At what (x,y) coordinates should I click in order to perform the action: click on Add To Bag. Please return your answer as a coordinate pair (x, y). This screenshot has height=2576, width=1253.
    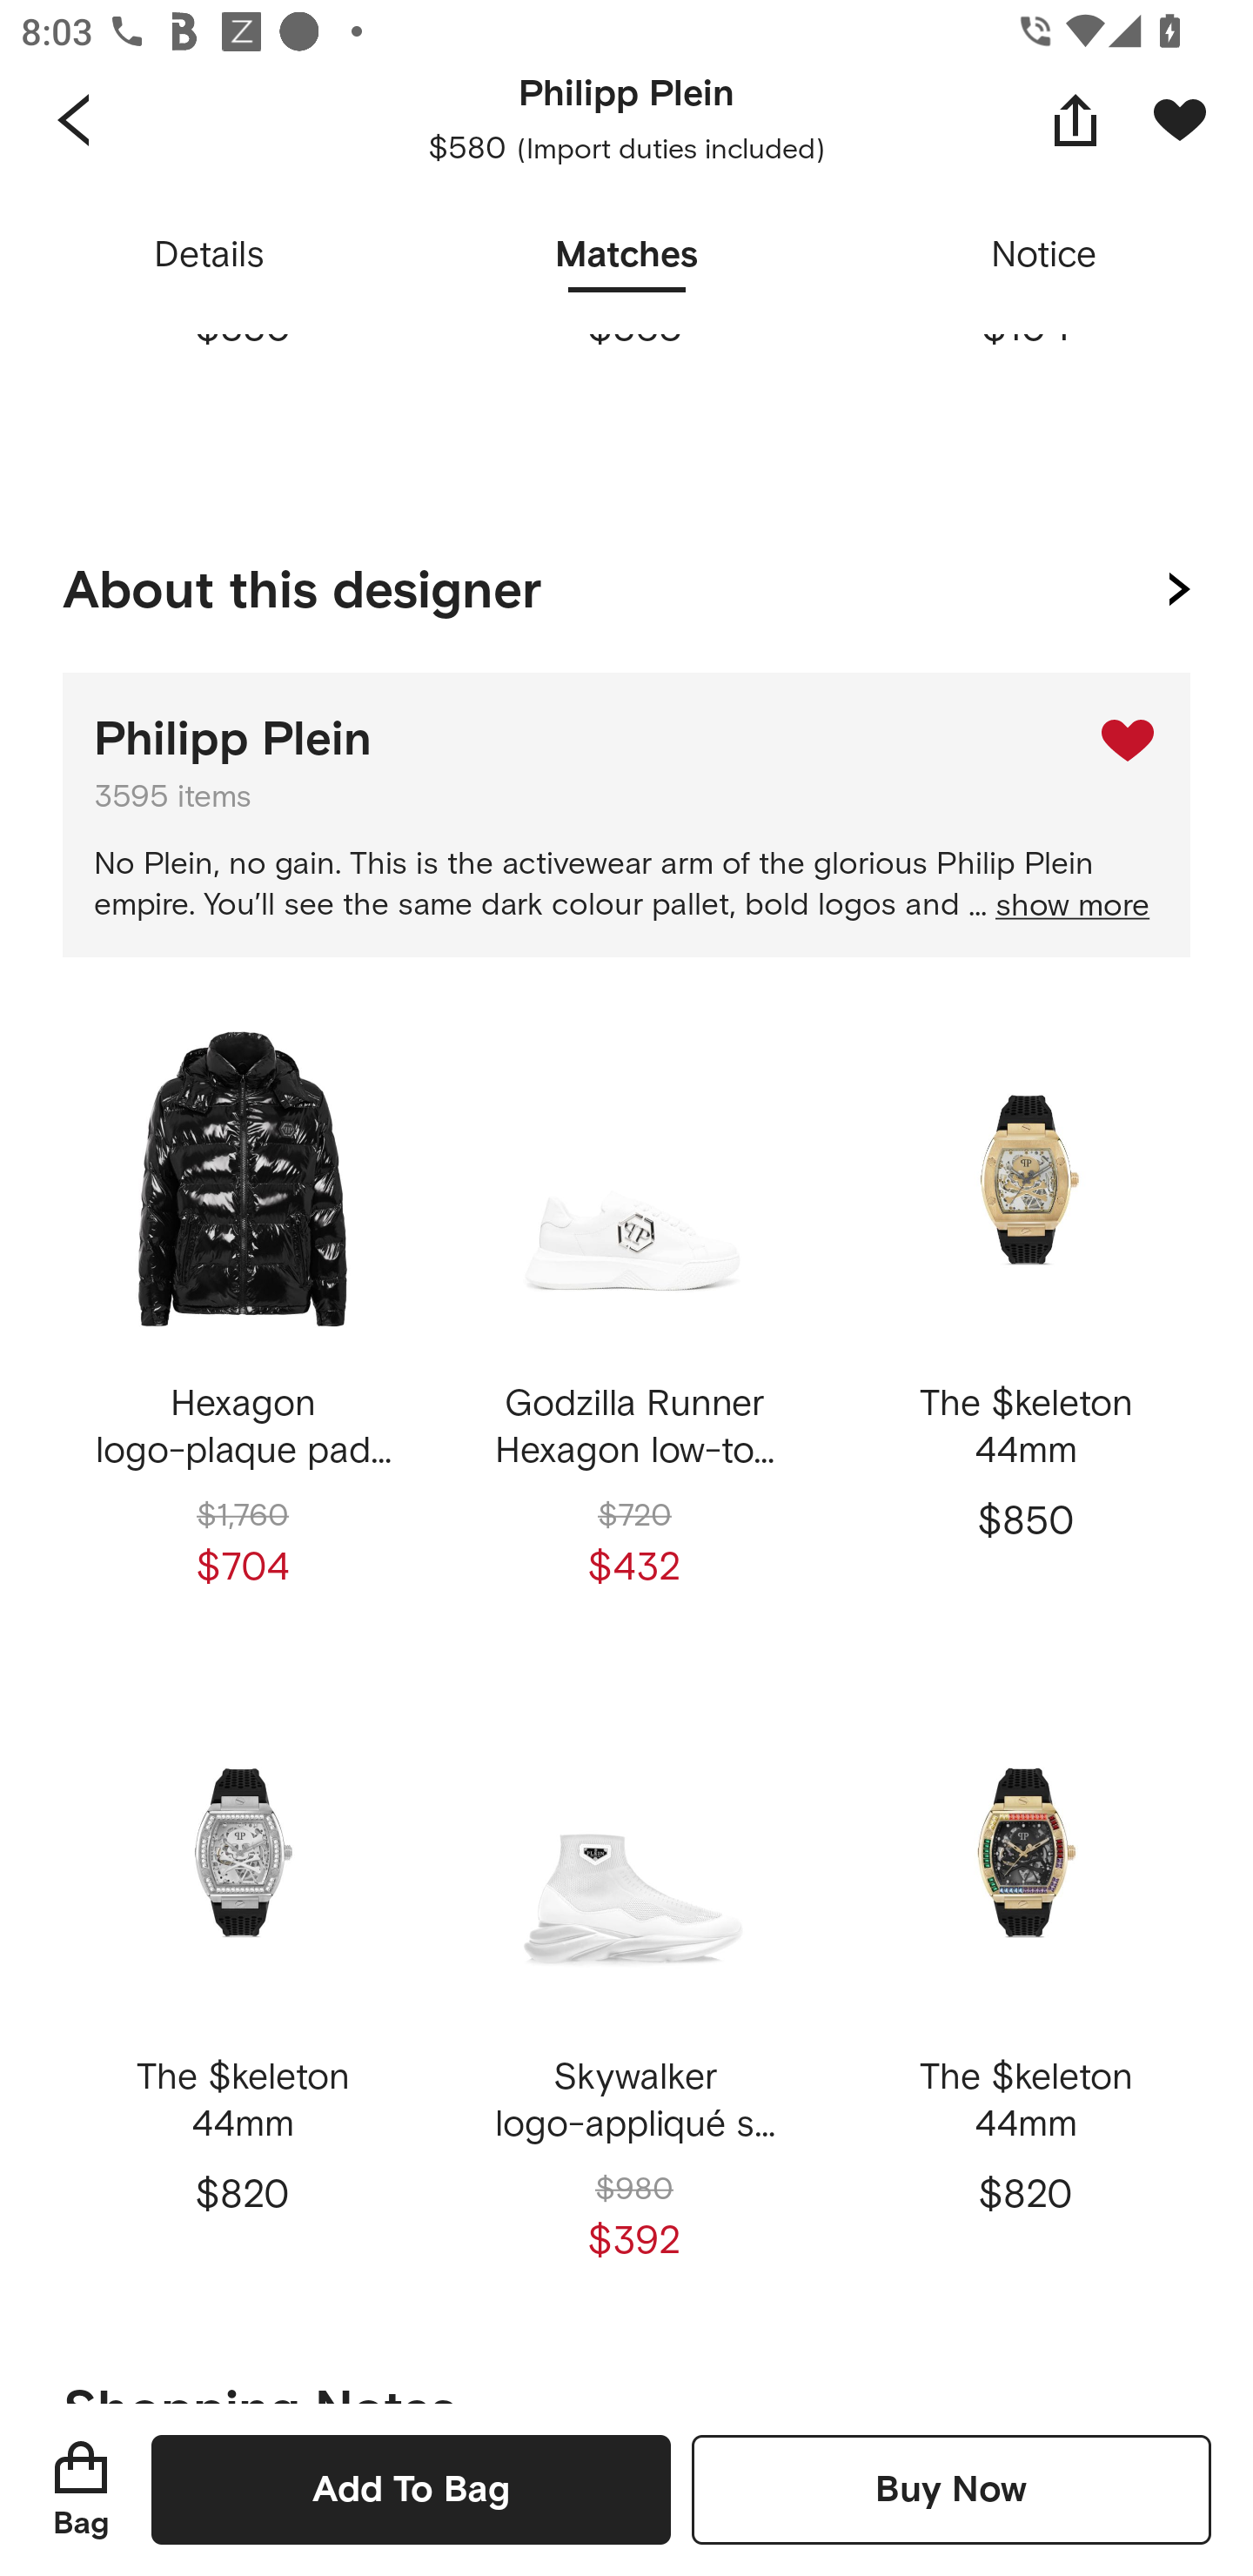
    Looking at the image, I should click on (411, 2489).